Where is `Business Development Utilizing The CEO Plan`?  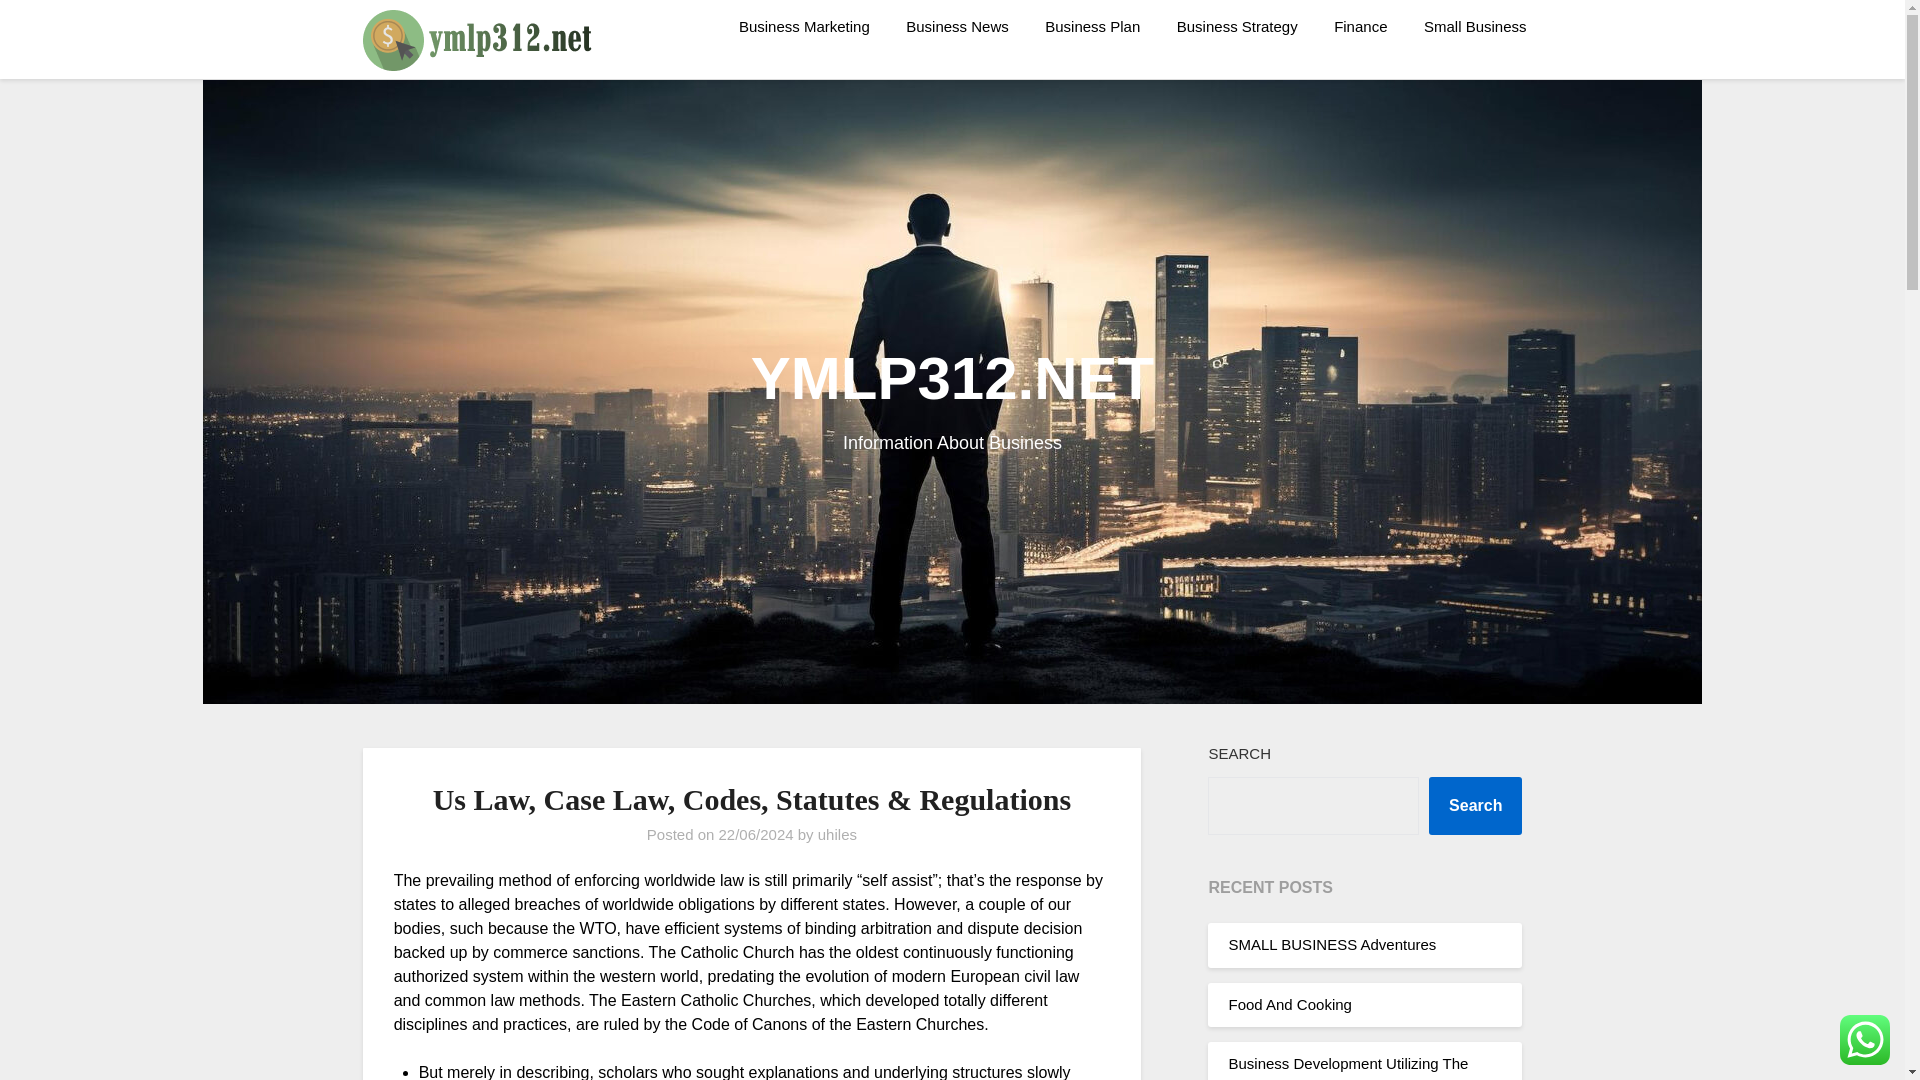
Business Development Utilizing The CEO Plan is located at coordinates (1348, 1068).